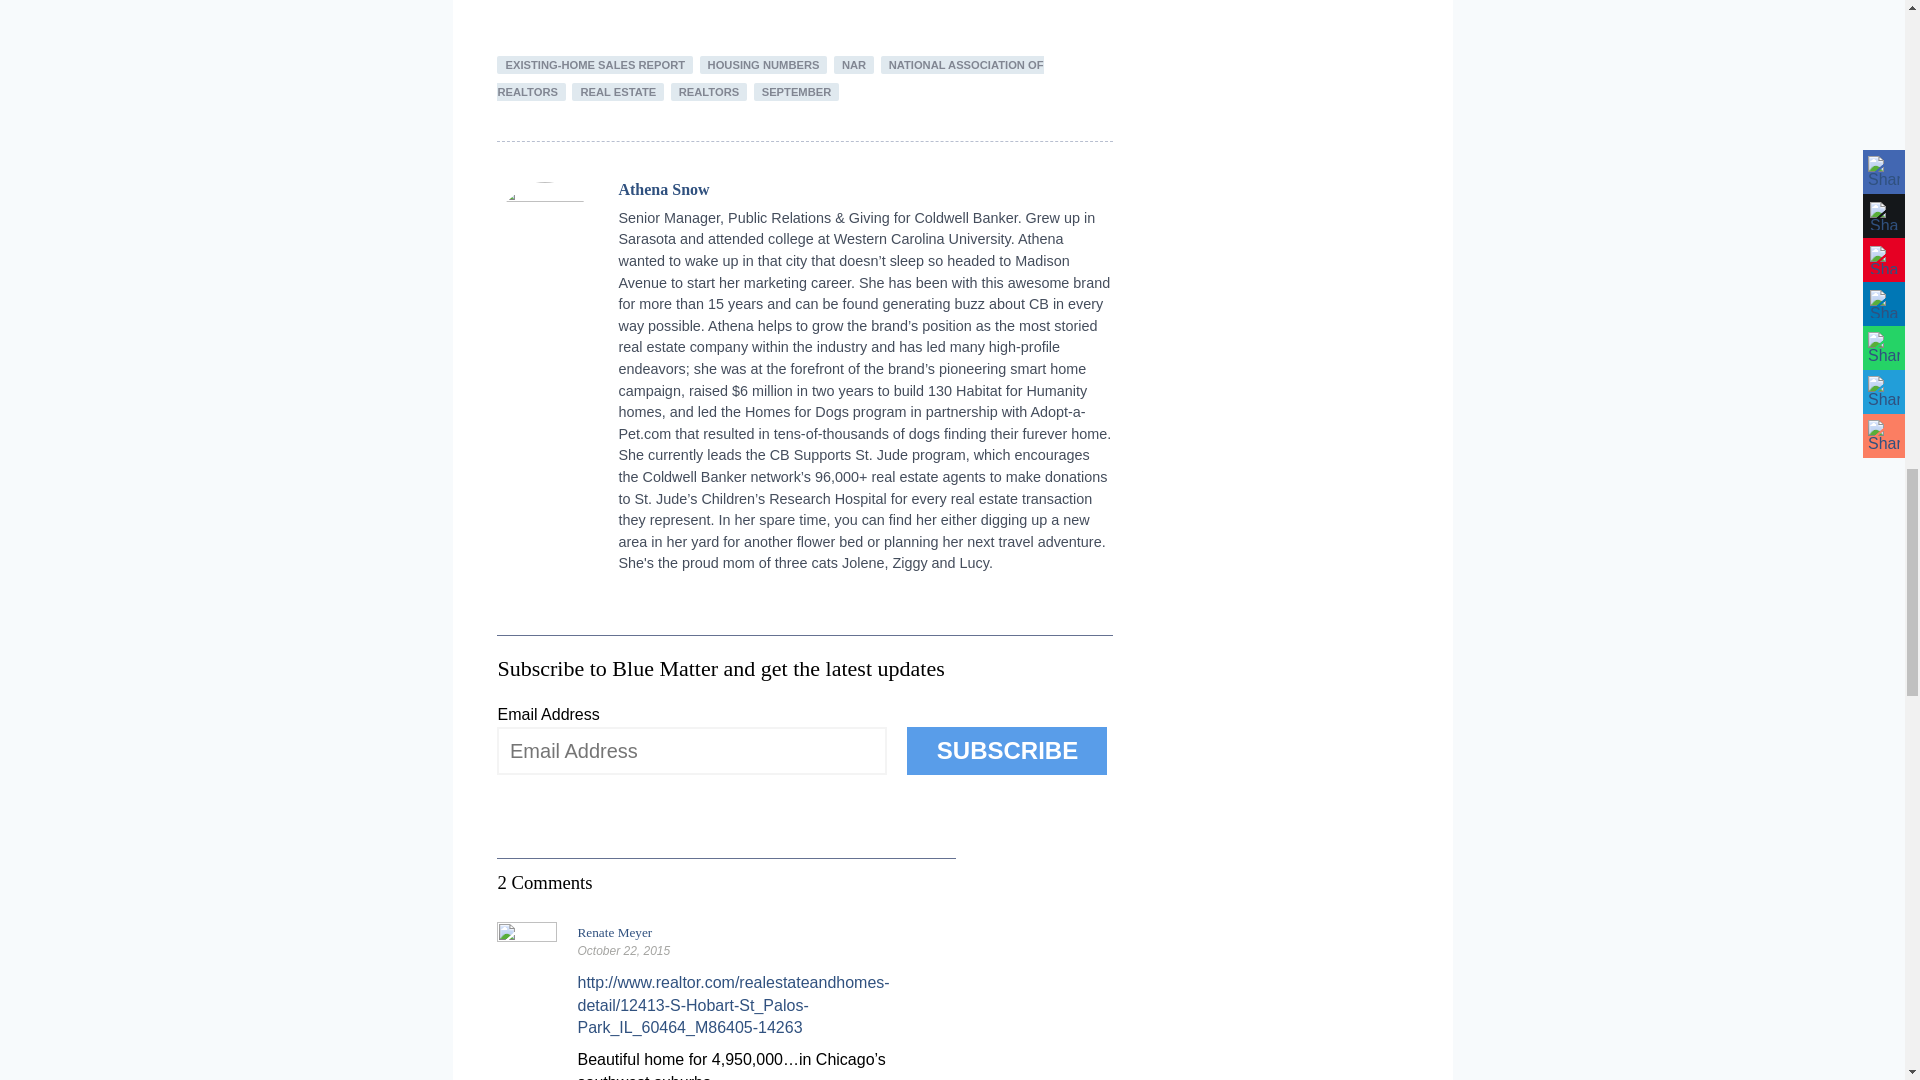 The image size is (1920, 1080). What do you see at coordinates (663, 189) in the screenshot?
I see `Athena Snow` at bounding box center [663, 189].